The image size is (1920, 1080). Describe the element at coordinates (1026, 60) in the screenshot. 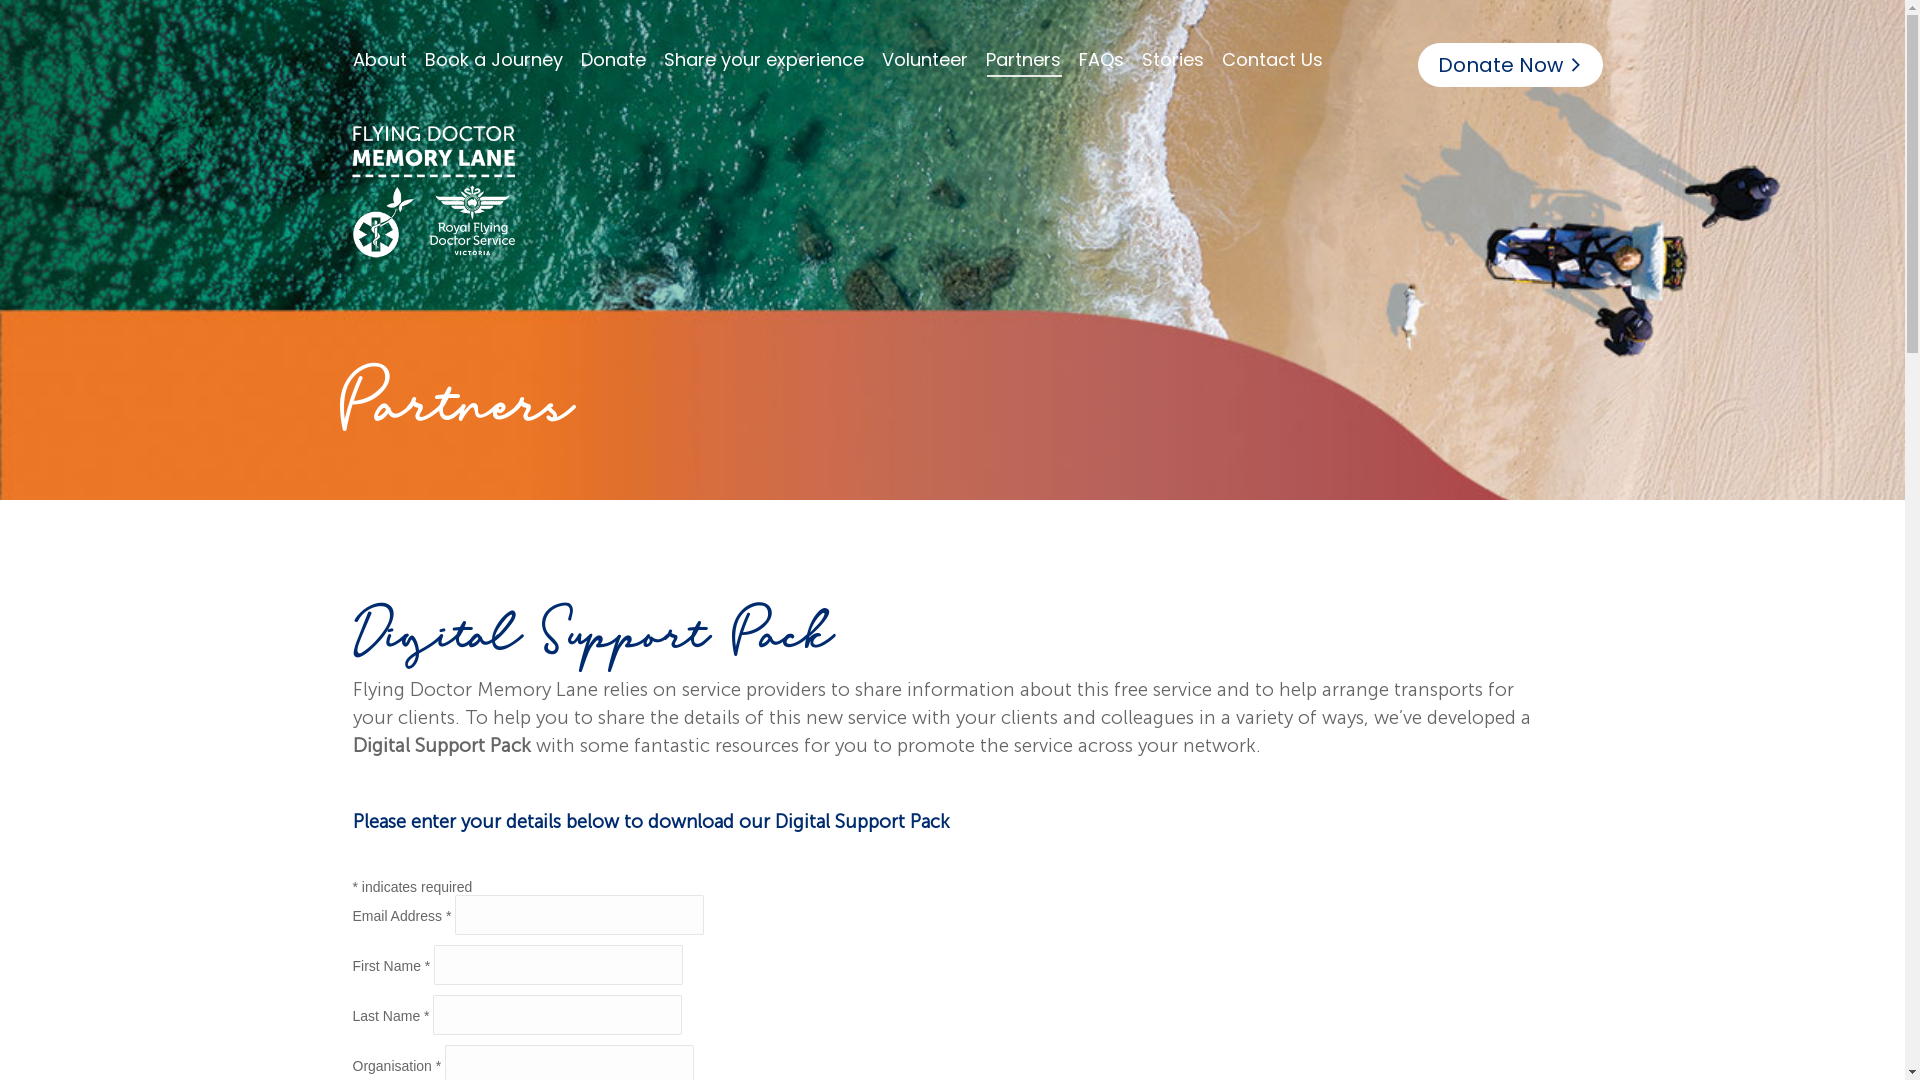

I see `Partners` at that location.